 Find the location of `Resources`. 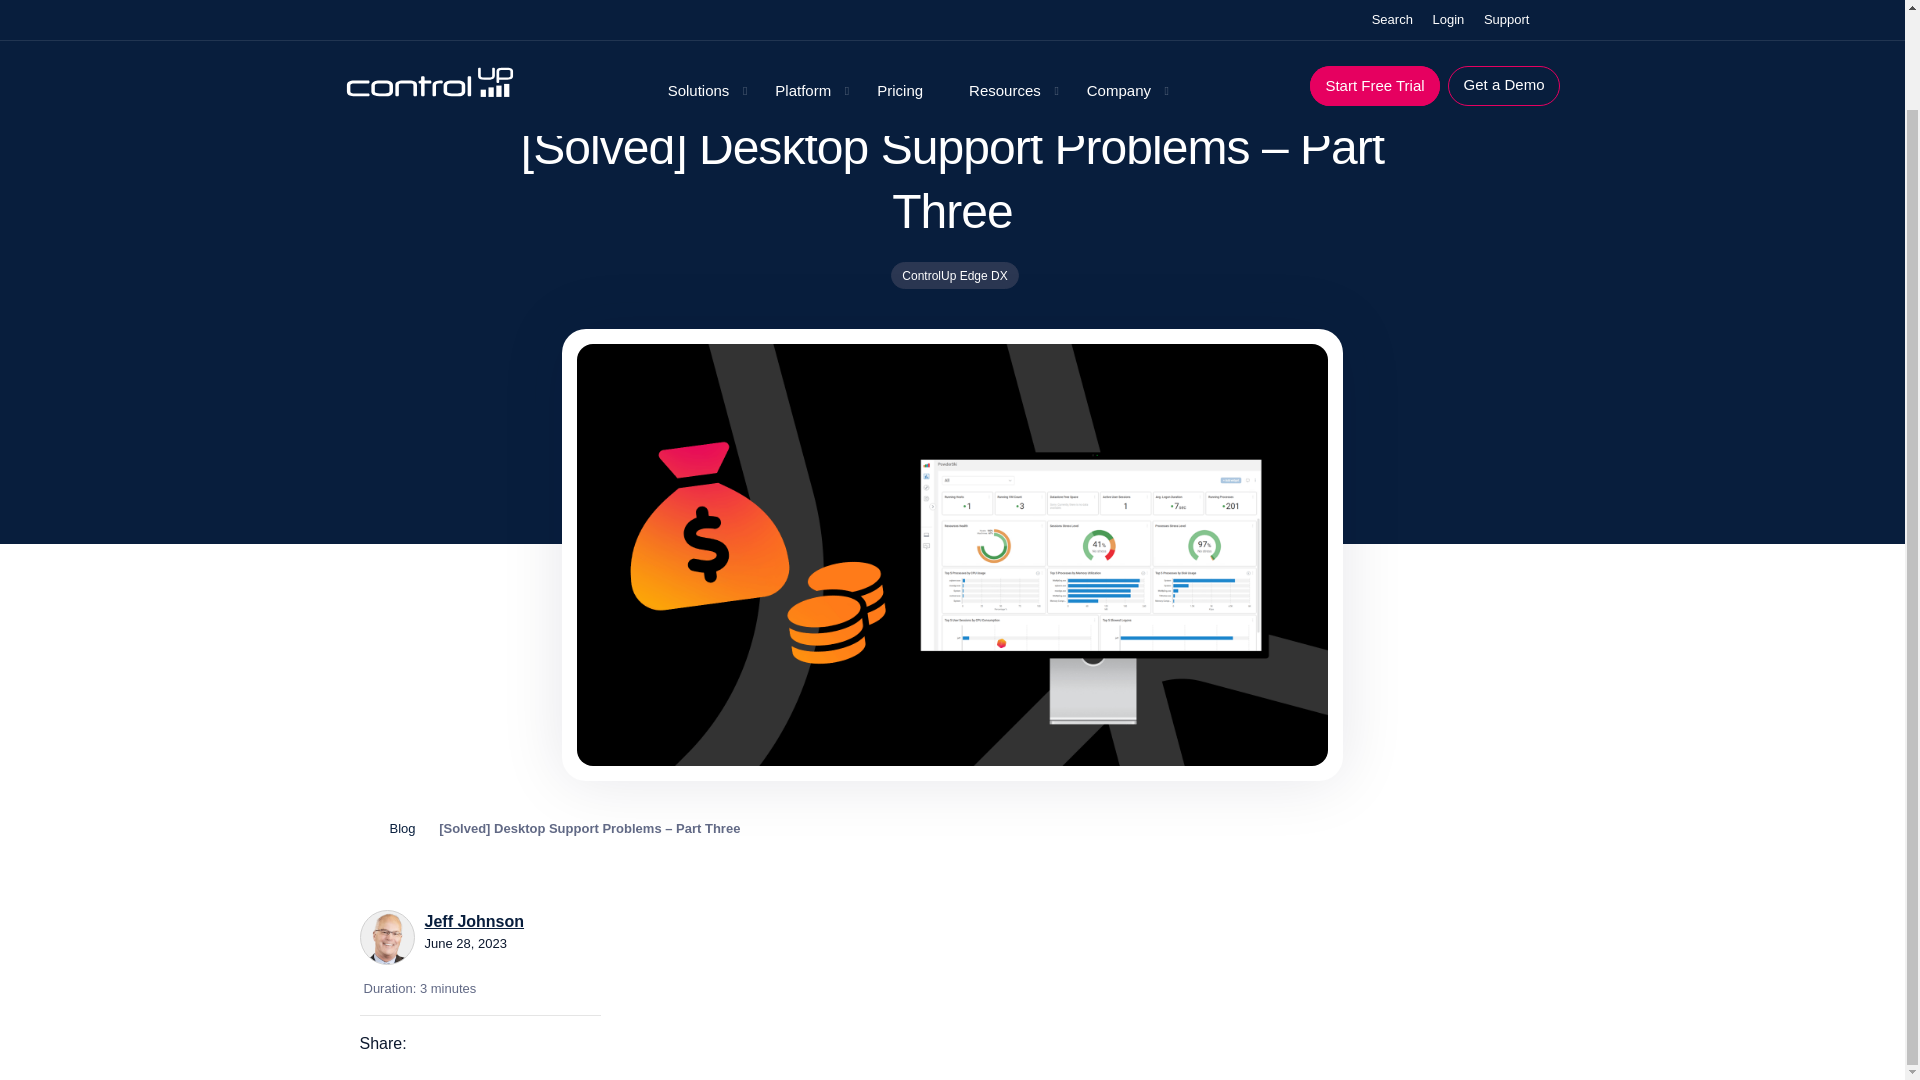

Resources is located at coordinates (1004, 2).